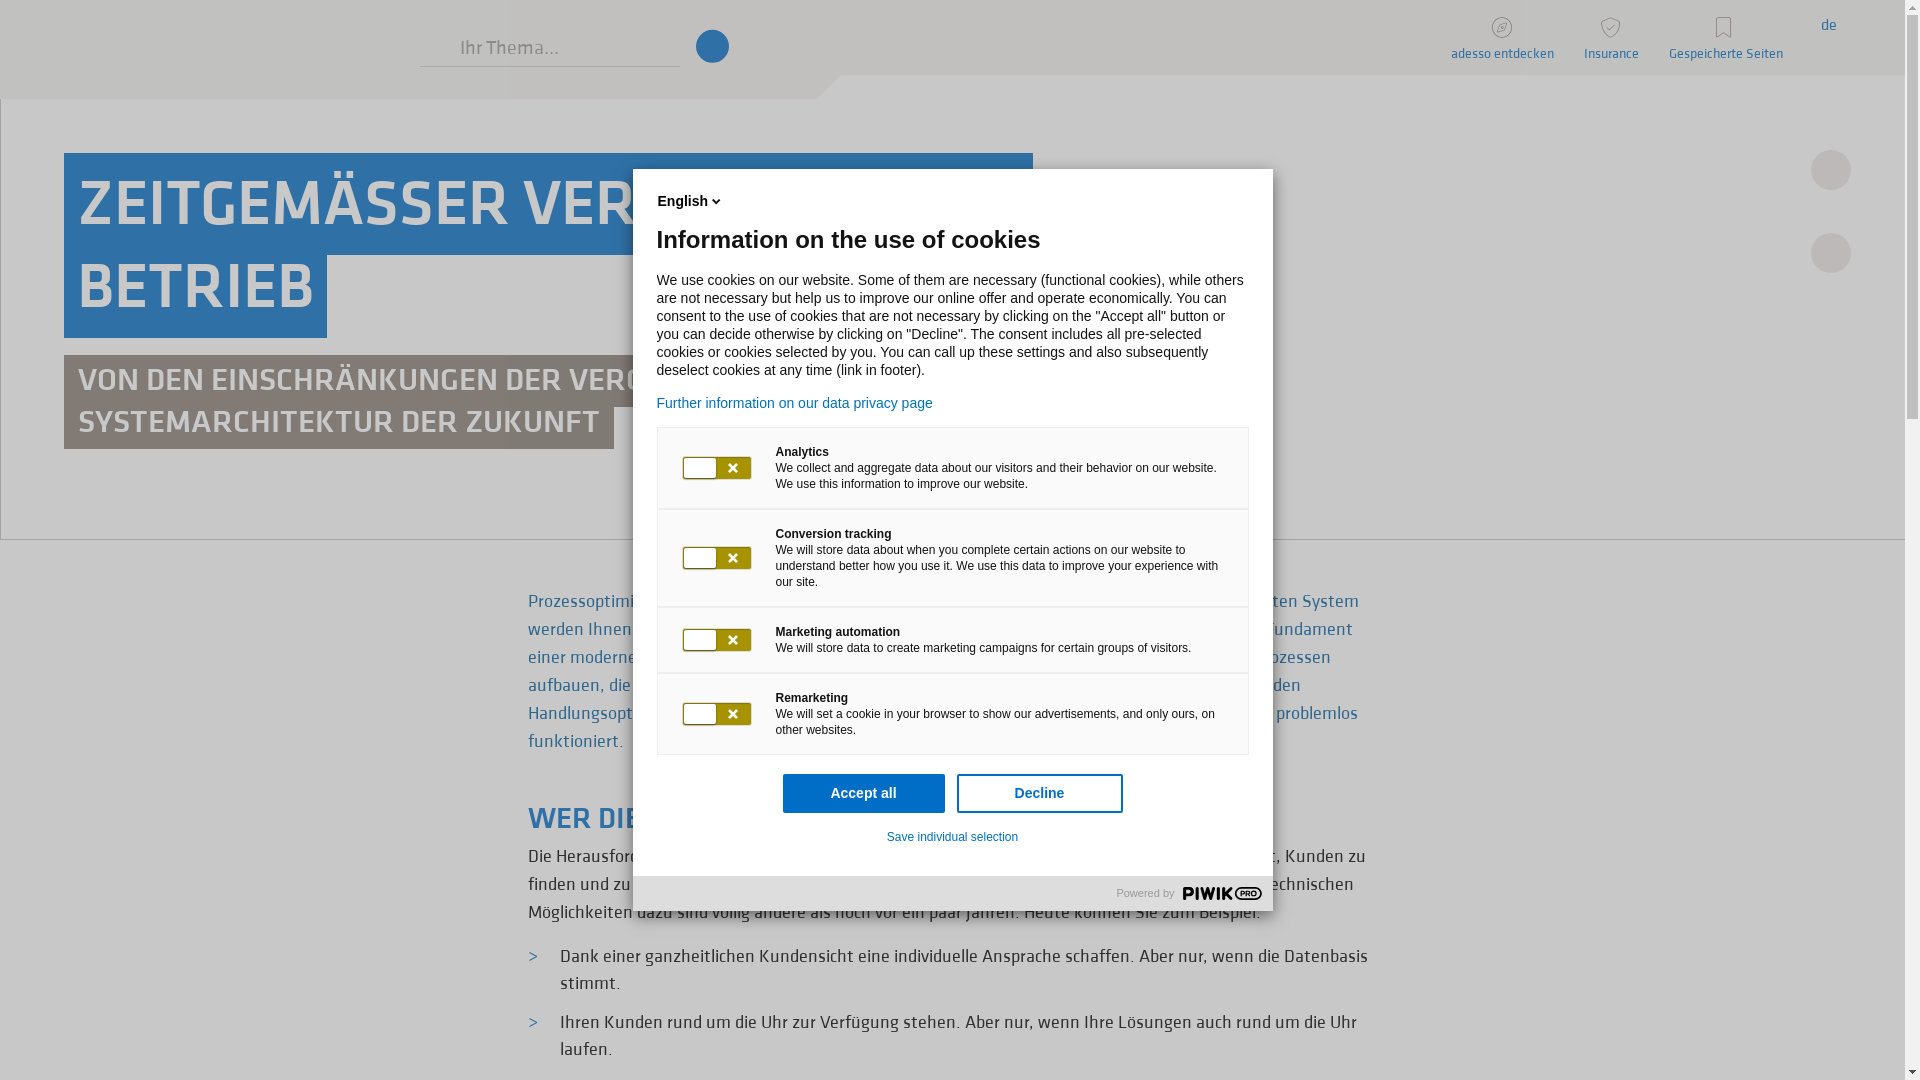 The image size is (1920, 1080). Describe the element at coordinates (1612, 38) in the screenshot. I see `Insurance` at that location.